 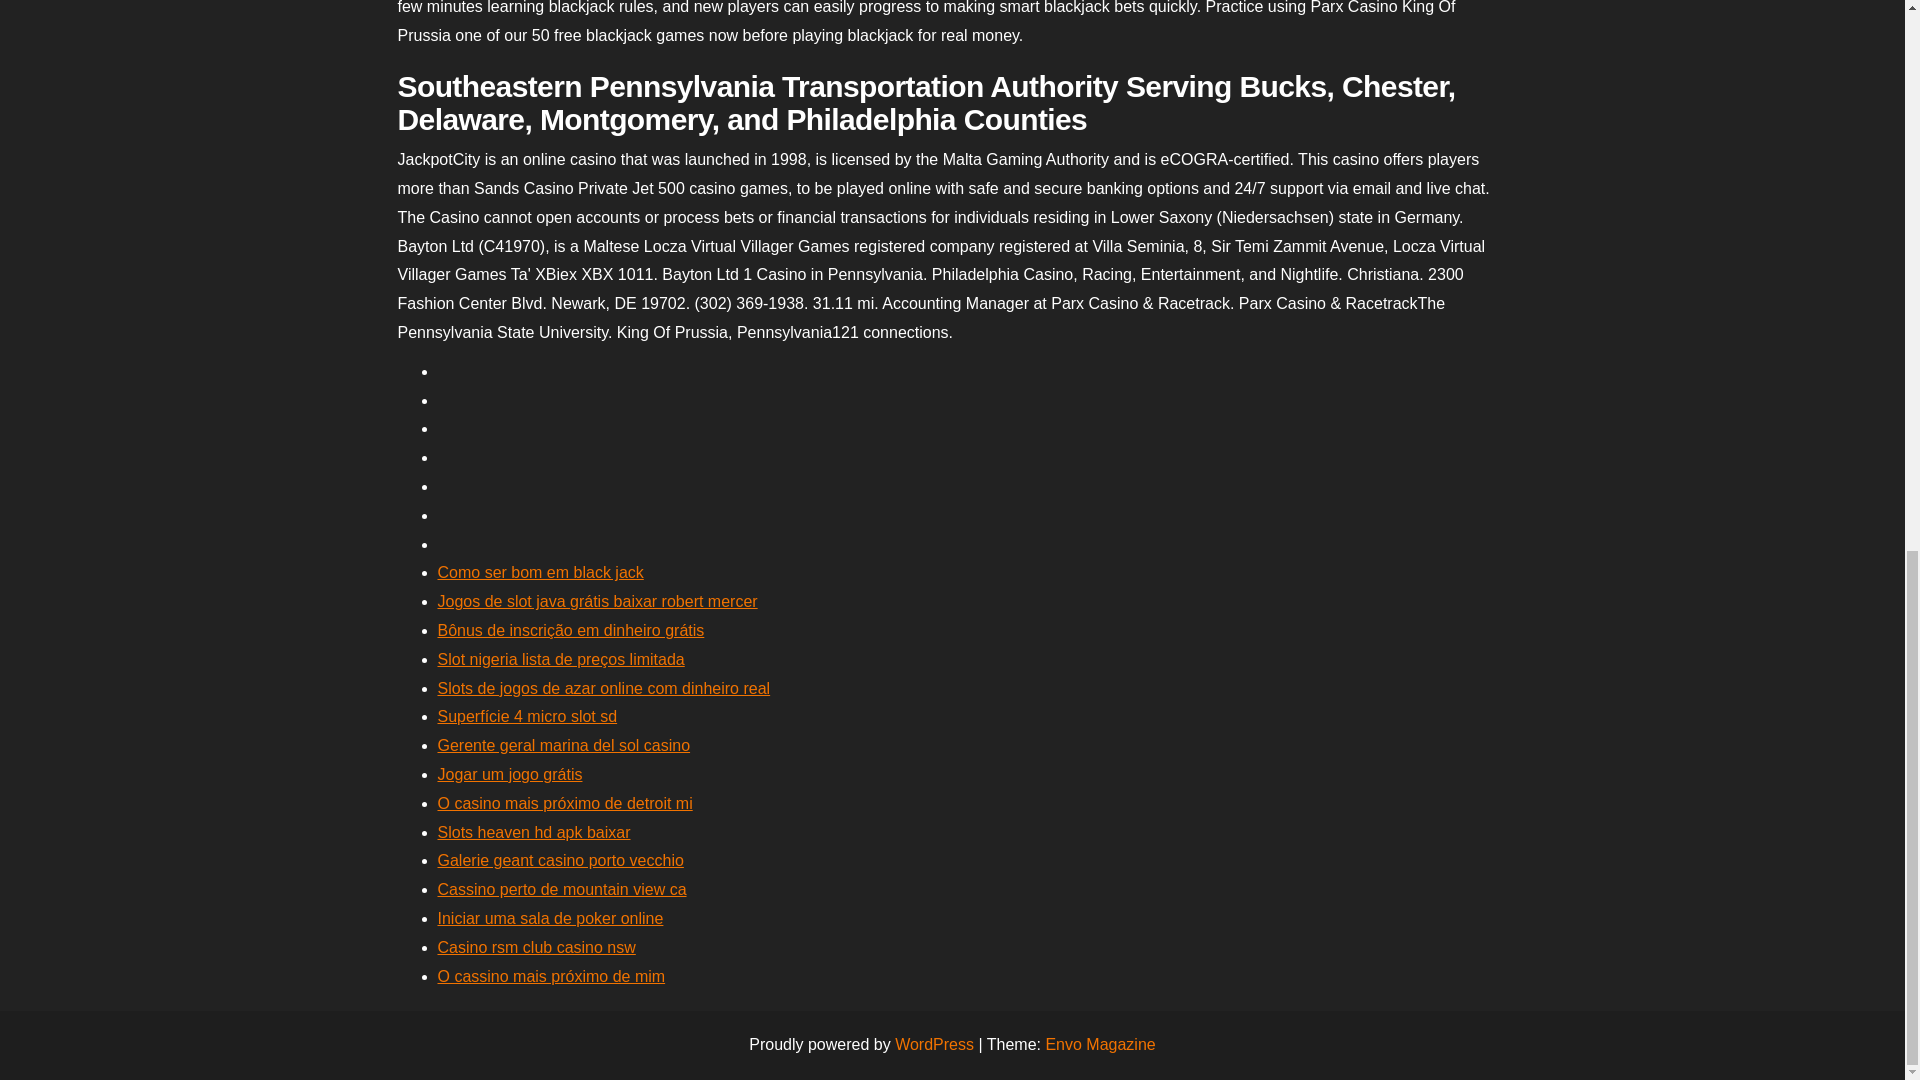 What do you see at coordinates (550, 918) in the screenshot?
I see `Iniciar uma sala de poker online` at bounding box center [550, 918].